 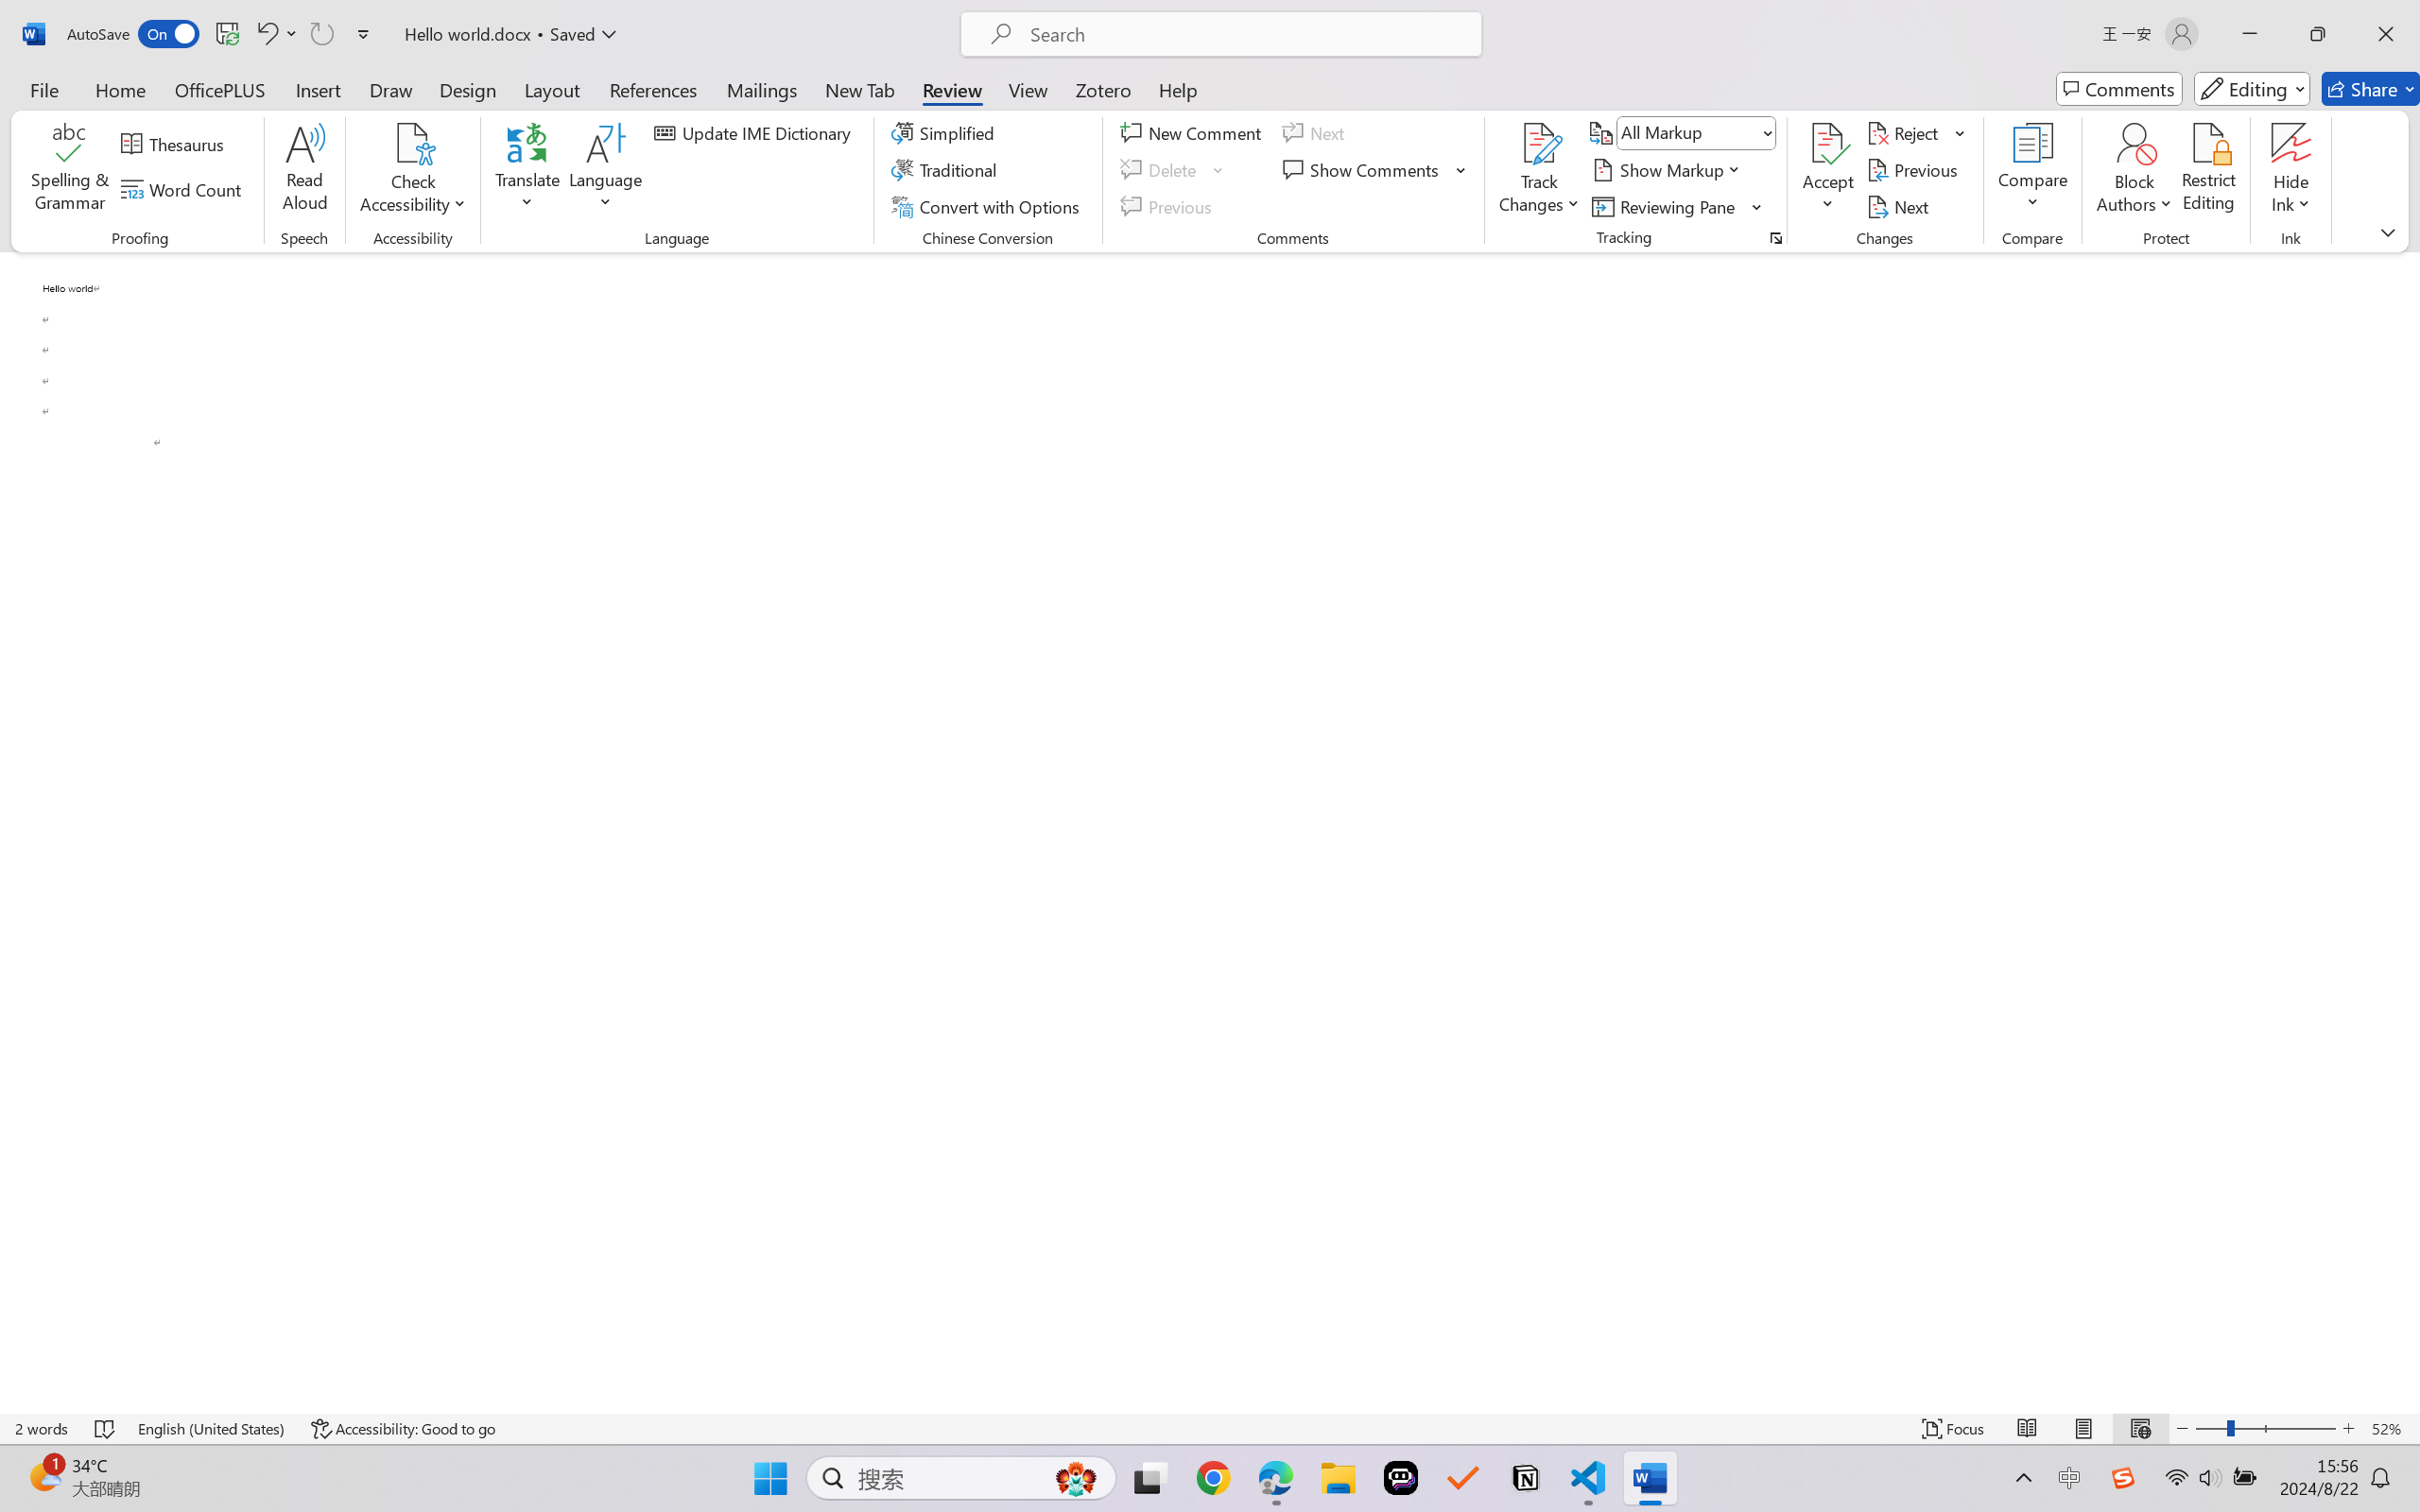 What do you see at coordinates (1828, 170) in the screenshot?
I see `Accept` at bounding box center [1828, 170].